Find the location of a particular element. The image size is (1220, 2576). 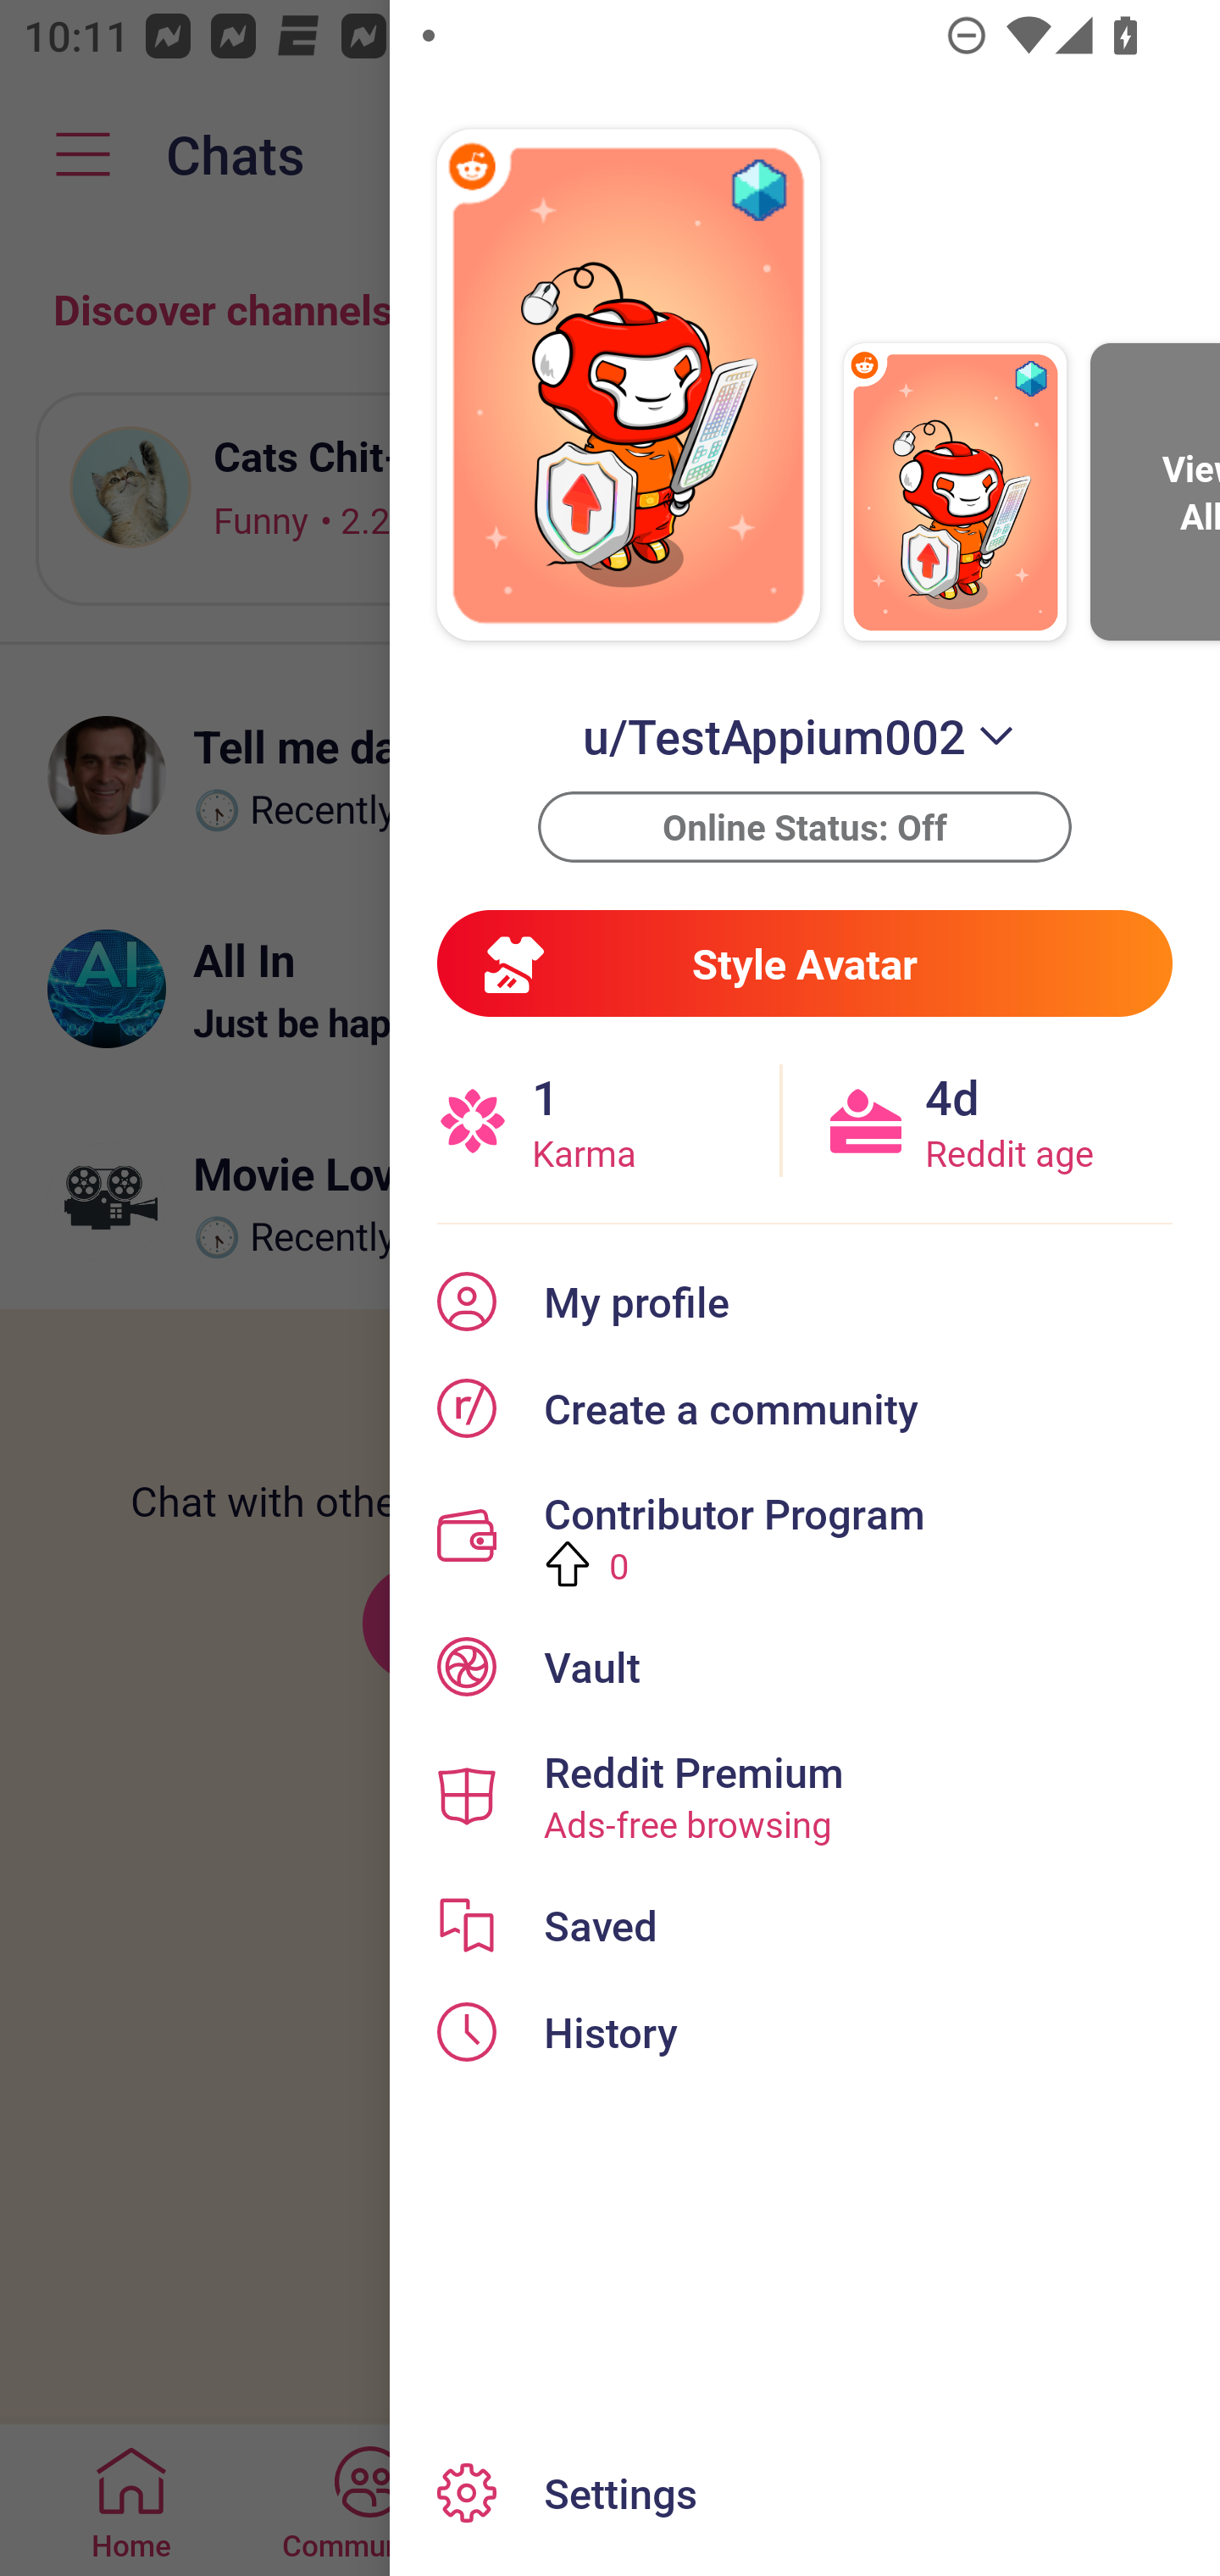

Online Status: Off is located at coordinates (805, 827).